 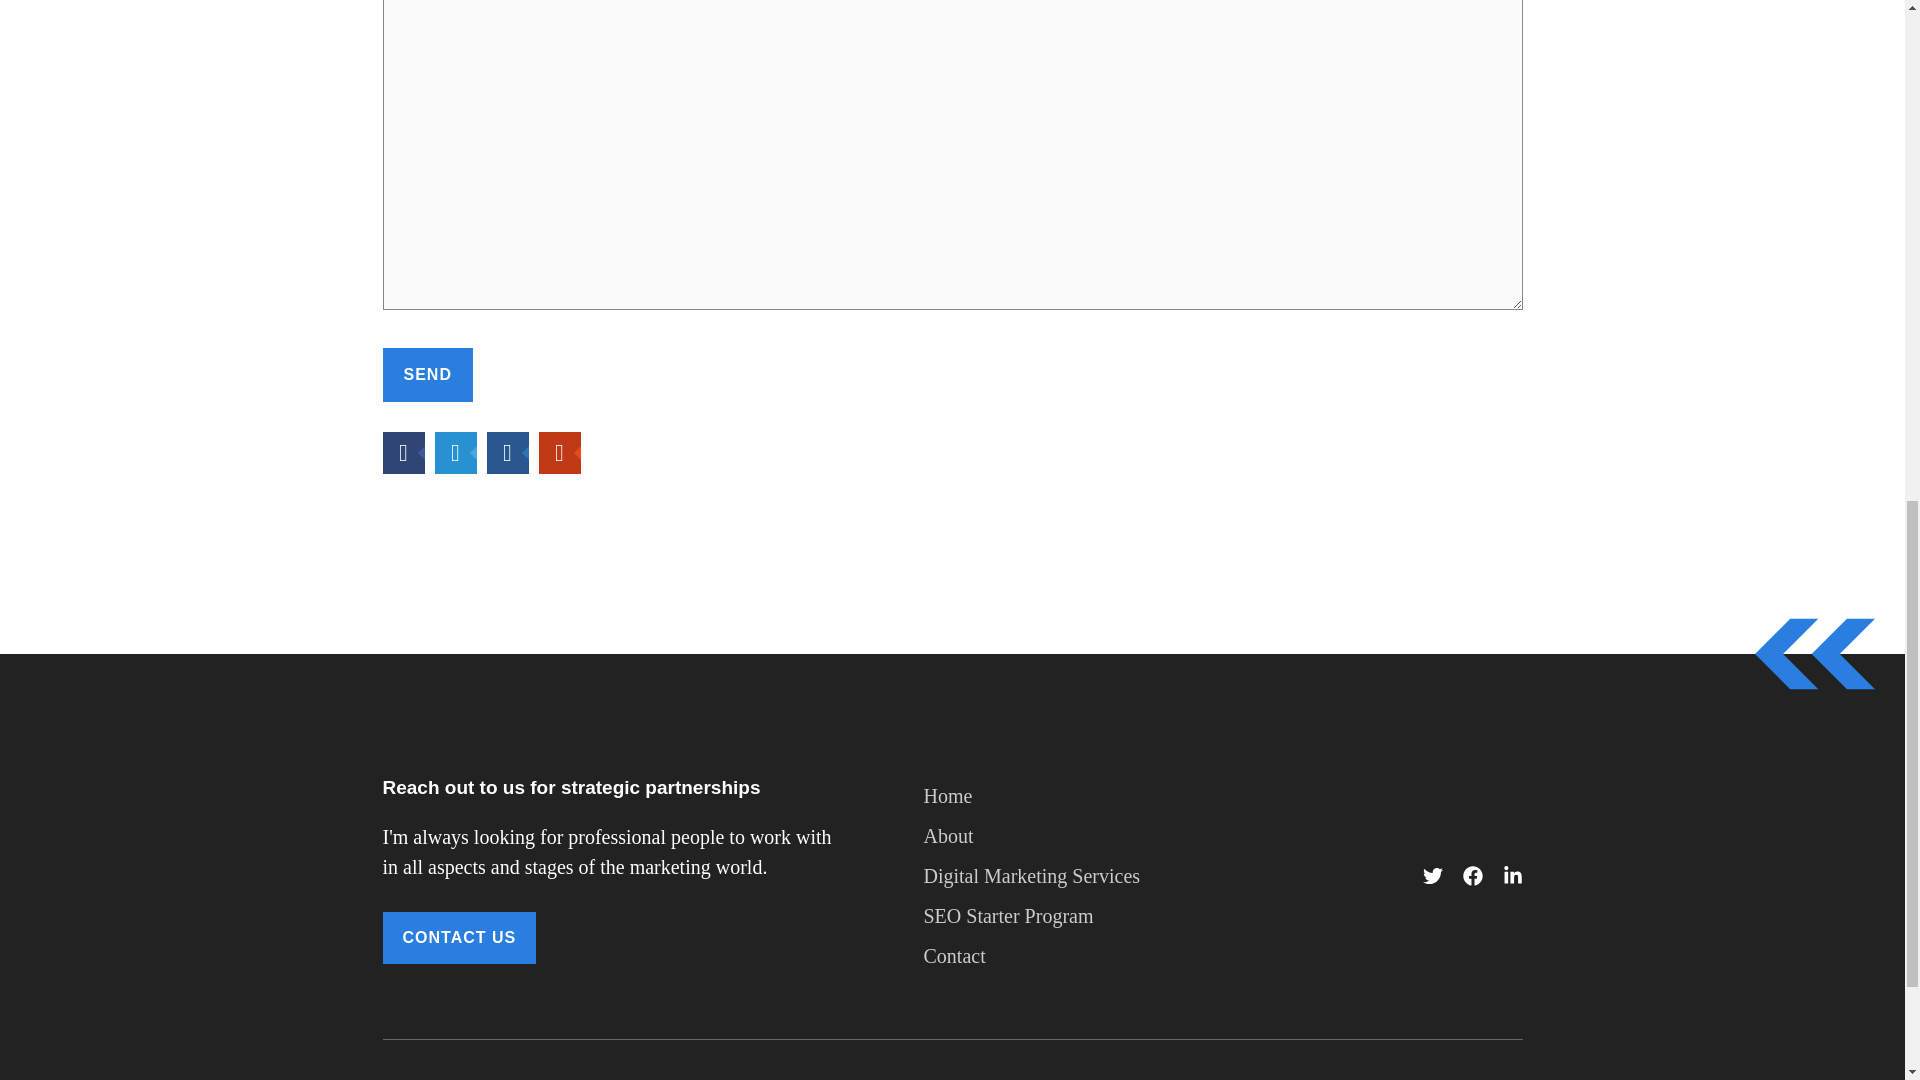 What do you see at coordinates (1032, 876) in the screenshot?
I see `Digital Marketing Services` at bounding box center [1032, 876].